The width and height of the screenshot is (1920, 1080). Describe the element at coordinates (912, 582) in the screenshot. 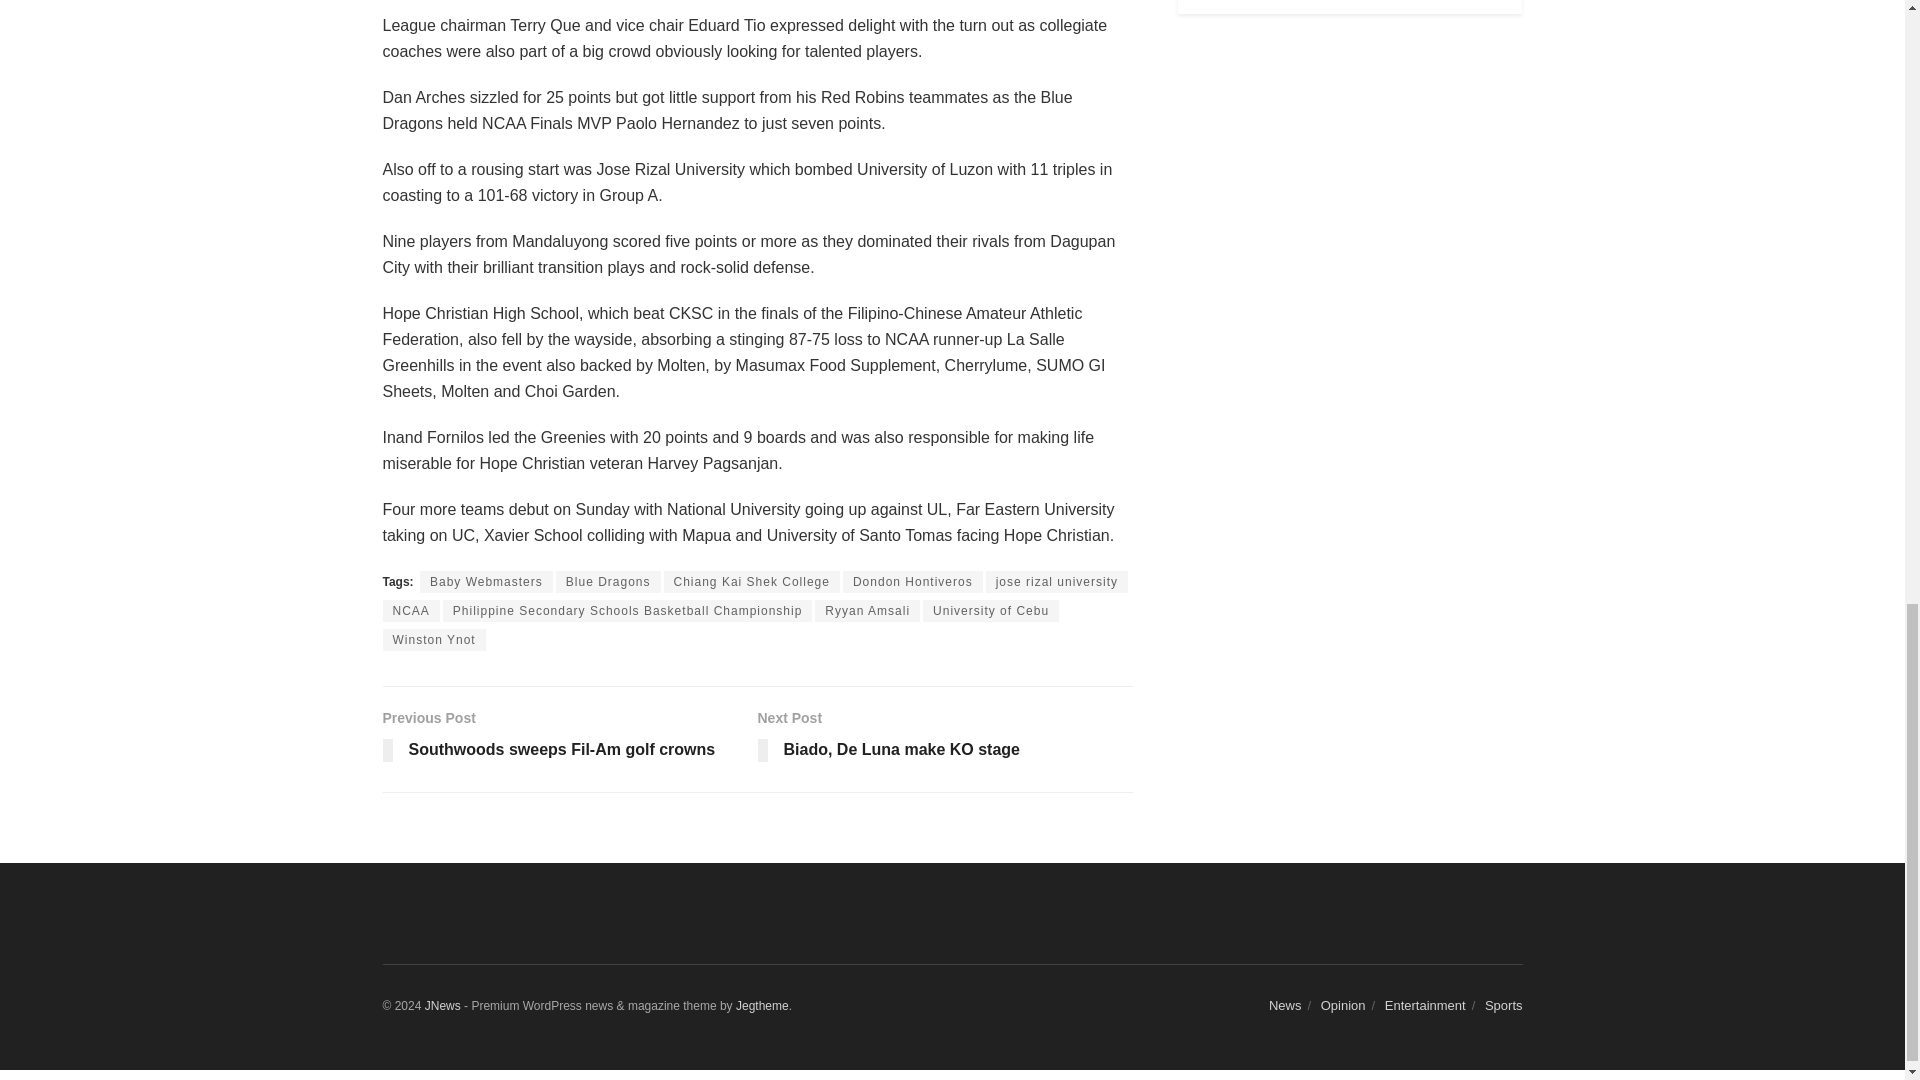

I see `Blue Dragons` at that location.